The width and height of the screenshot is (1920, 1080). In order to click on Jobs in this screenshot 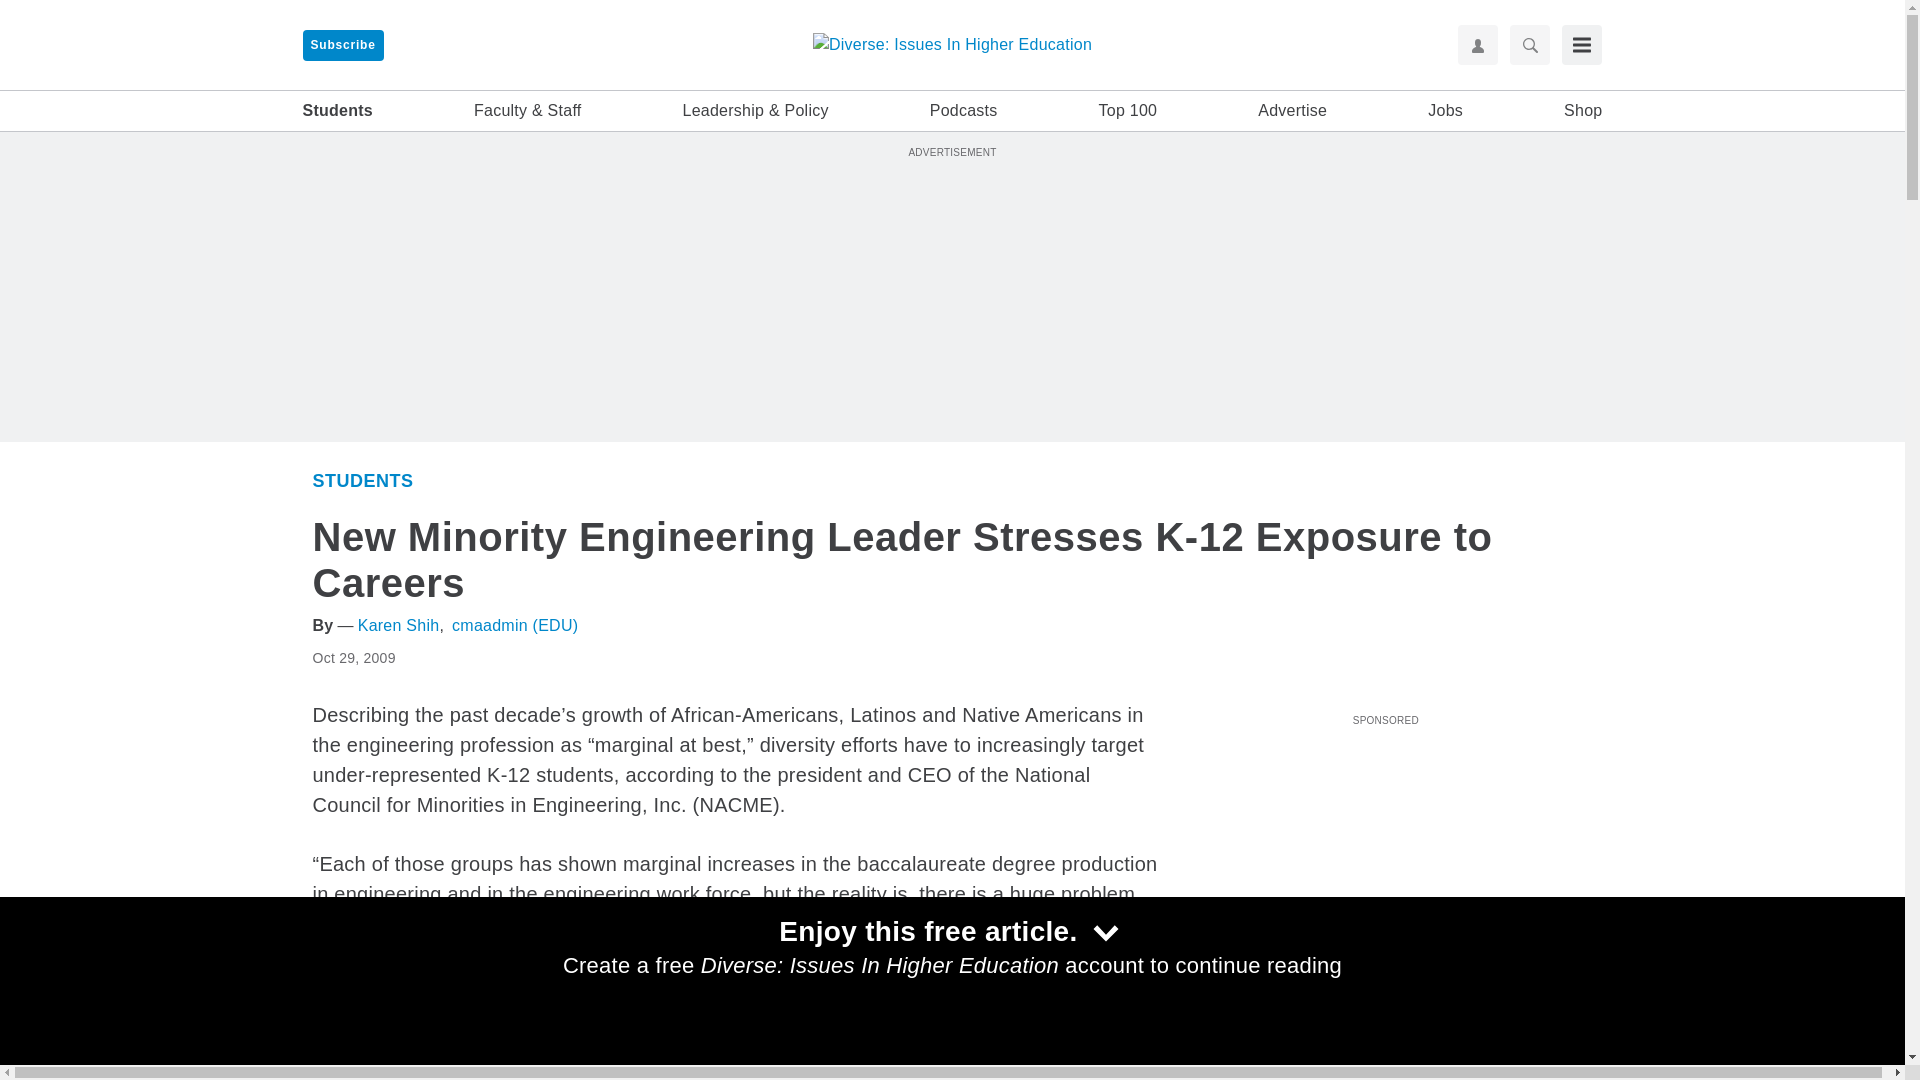, I will do `click(1446, 111)`.